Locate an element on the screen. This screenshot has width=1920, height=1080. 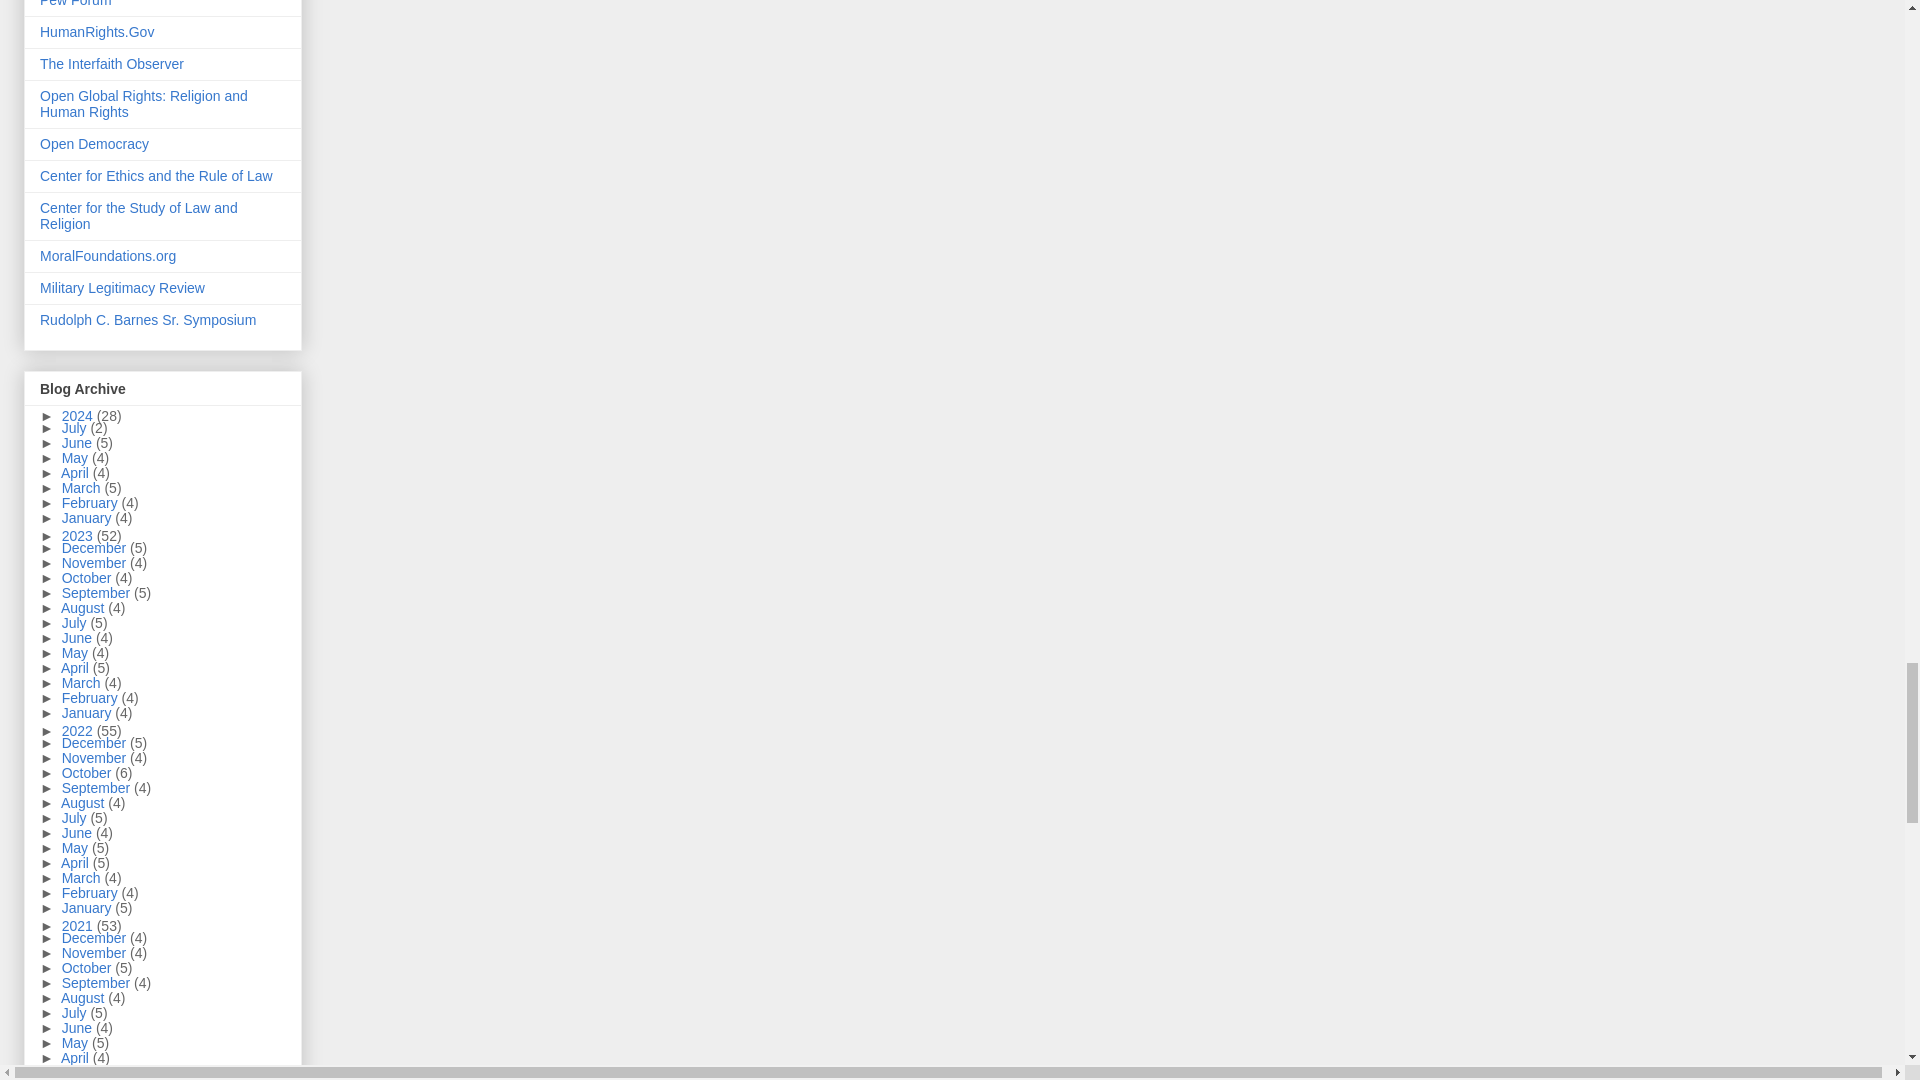
Rudolph C. Barnes Sr. Symposium is located at coordinates (148, 320).